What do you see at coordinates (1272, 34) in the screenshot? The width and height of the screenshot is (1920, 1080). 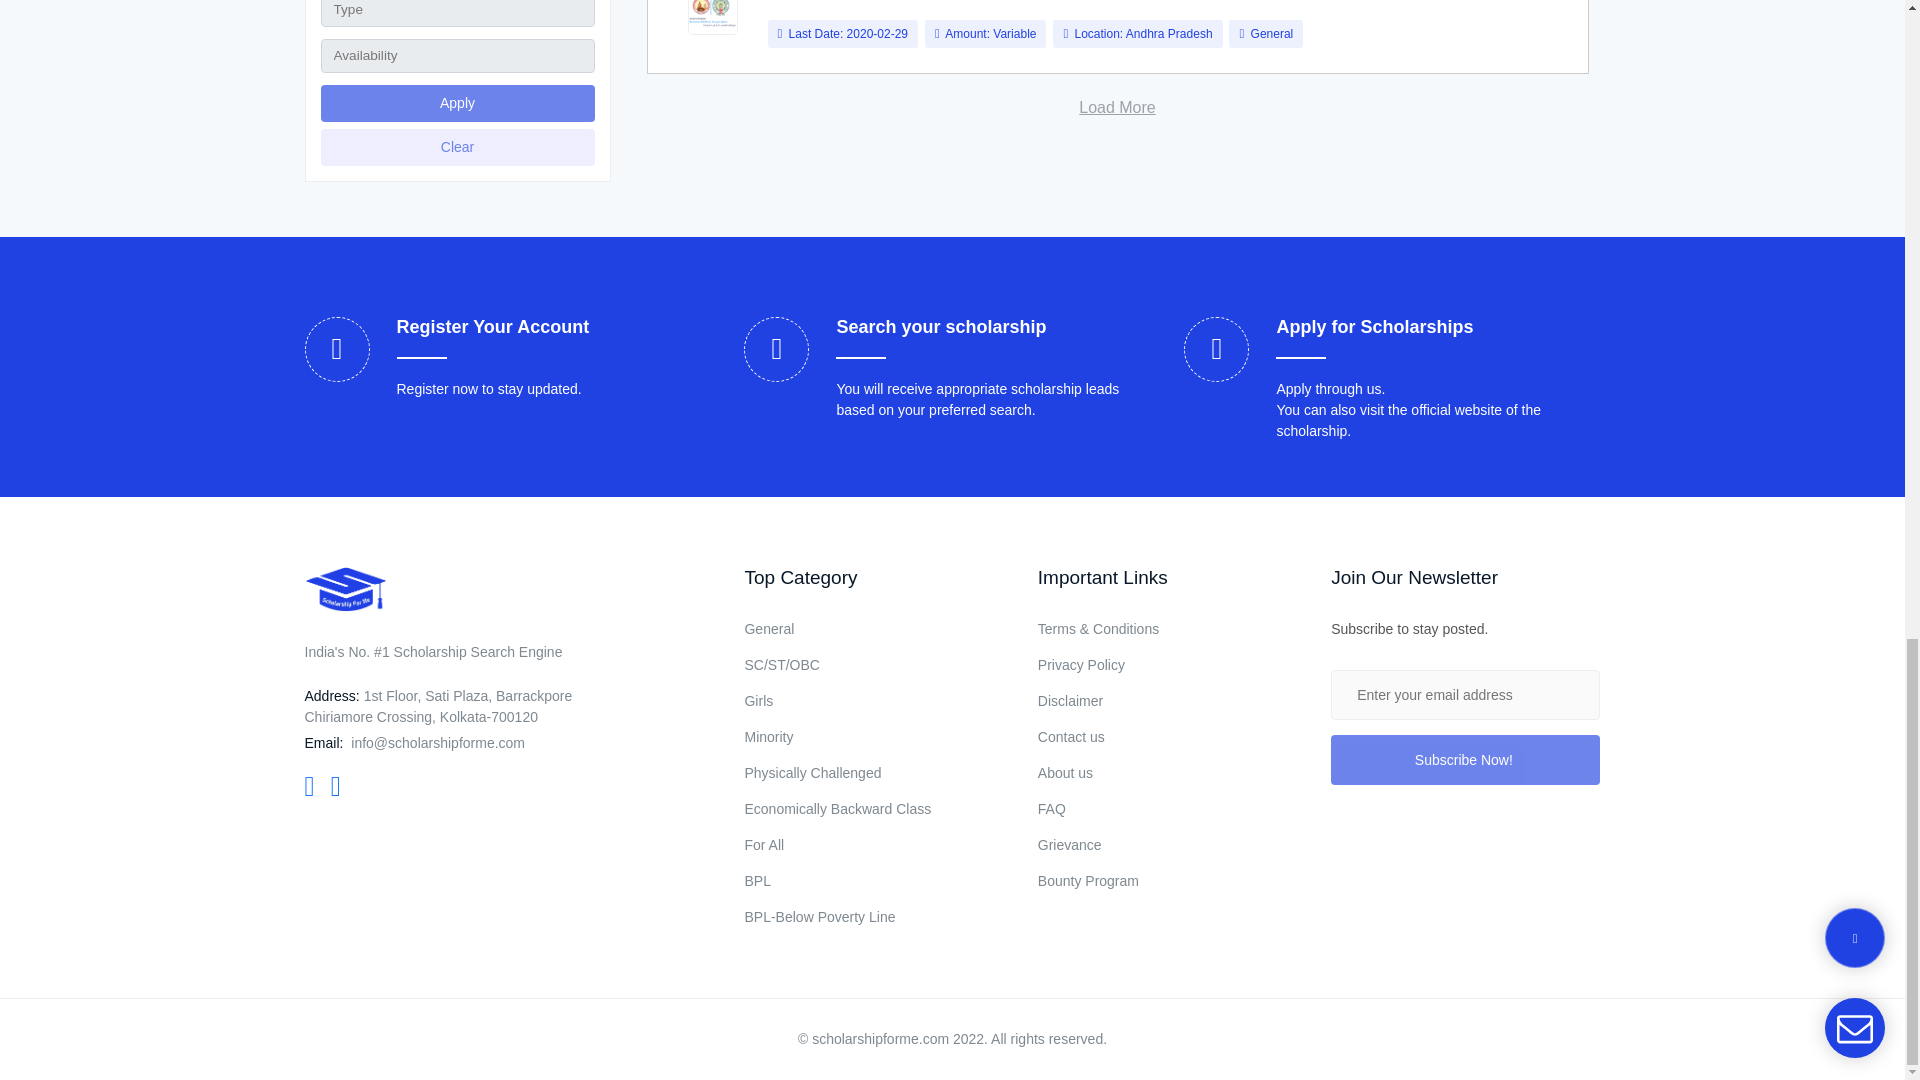 I see `General` at bounding box center [1272, 34].